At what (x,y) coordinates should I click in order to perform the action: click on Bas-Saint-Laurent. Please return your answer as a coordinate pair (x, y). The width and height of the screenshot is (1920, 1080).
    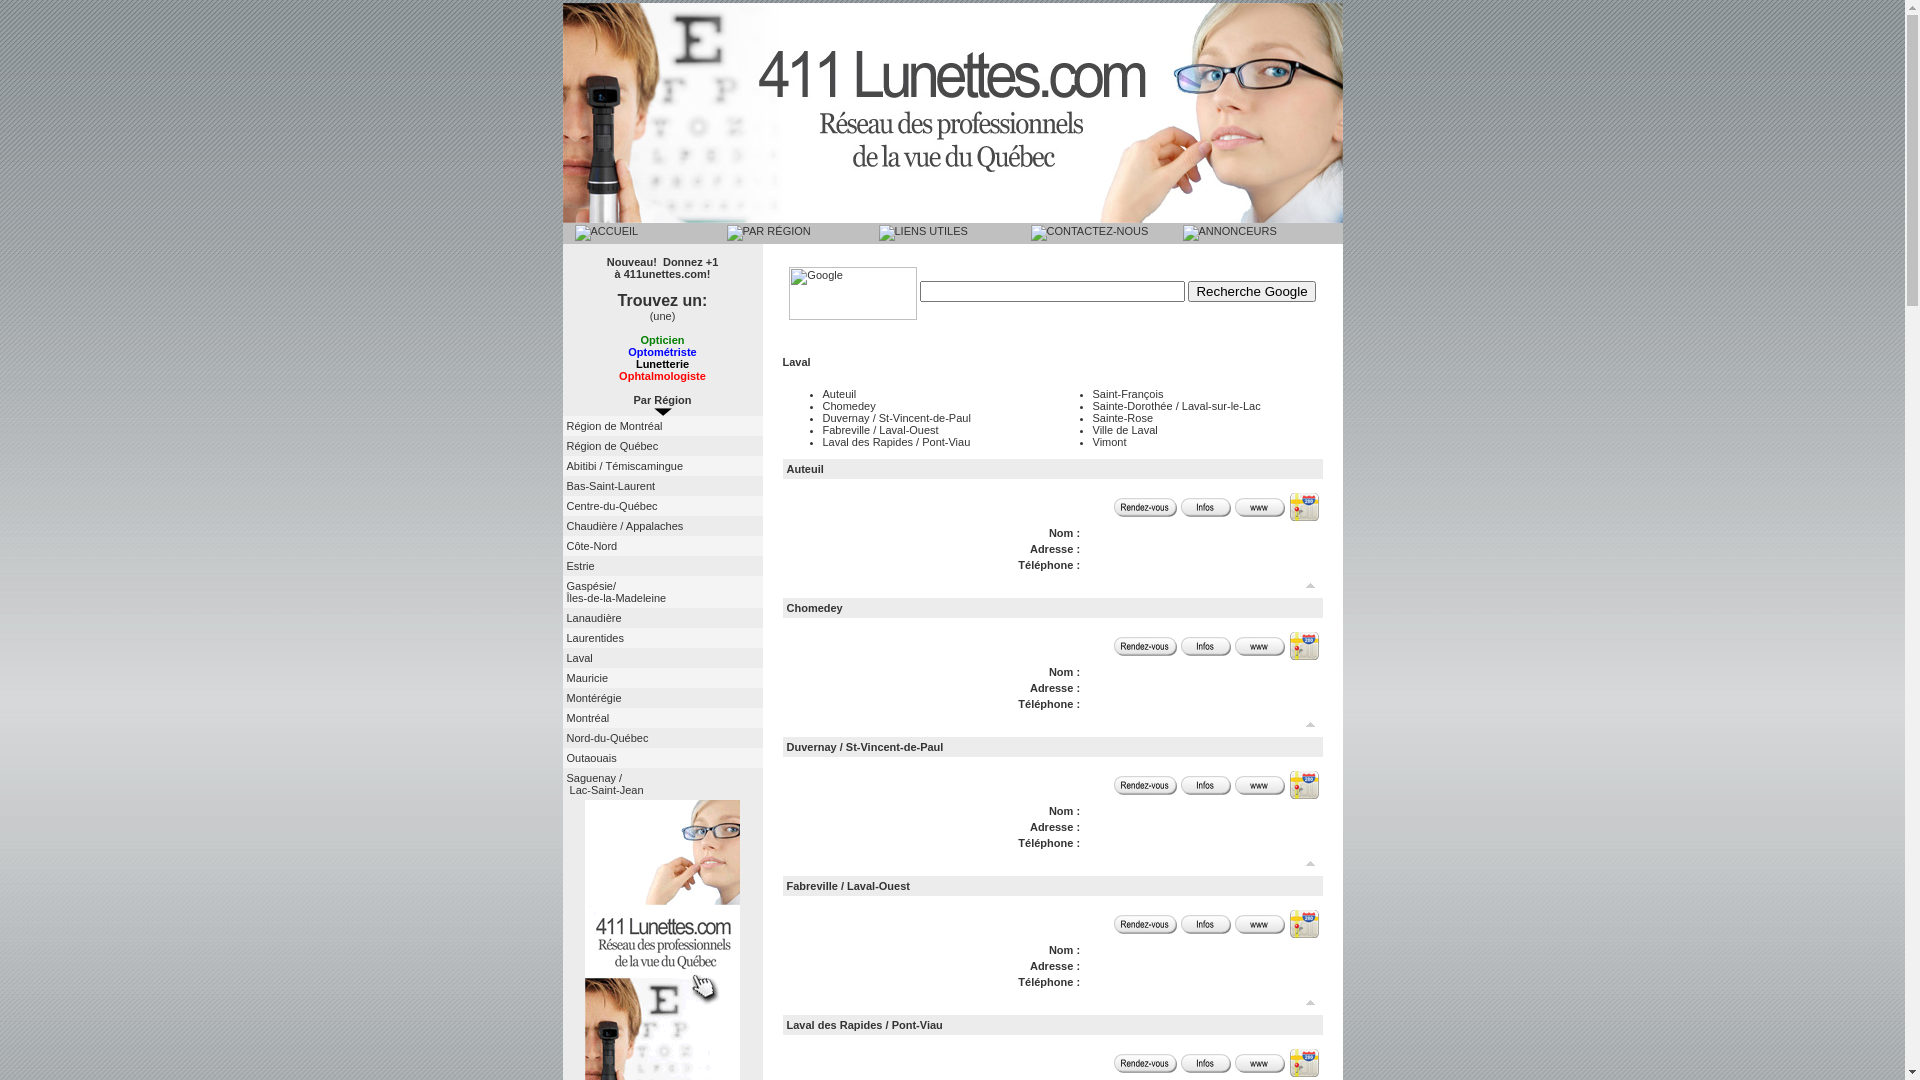
    Looking at the image, I should click on (610, 486).